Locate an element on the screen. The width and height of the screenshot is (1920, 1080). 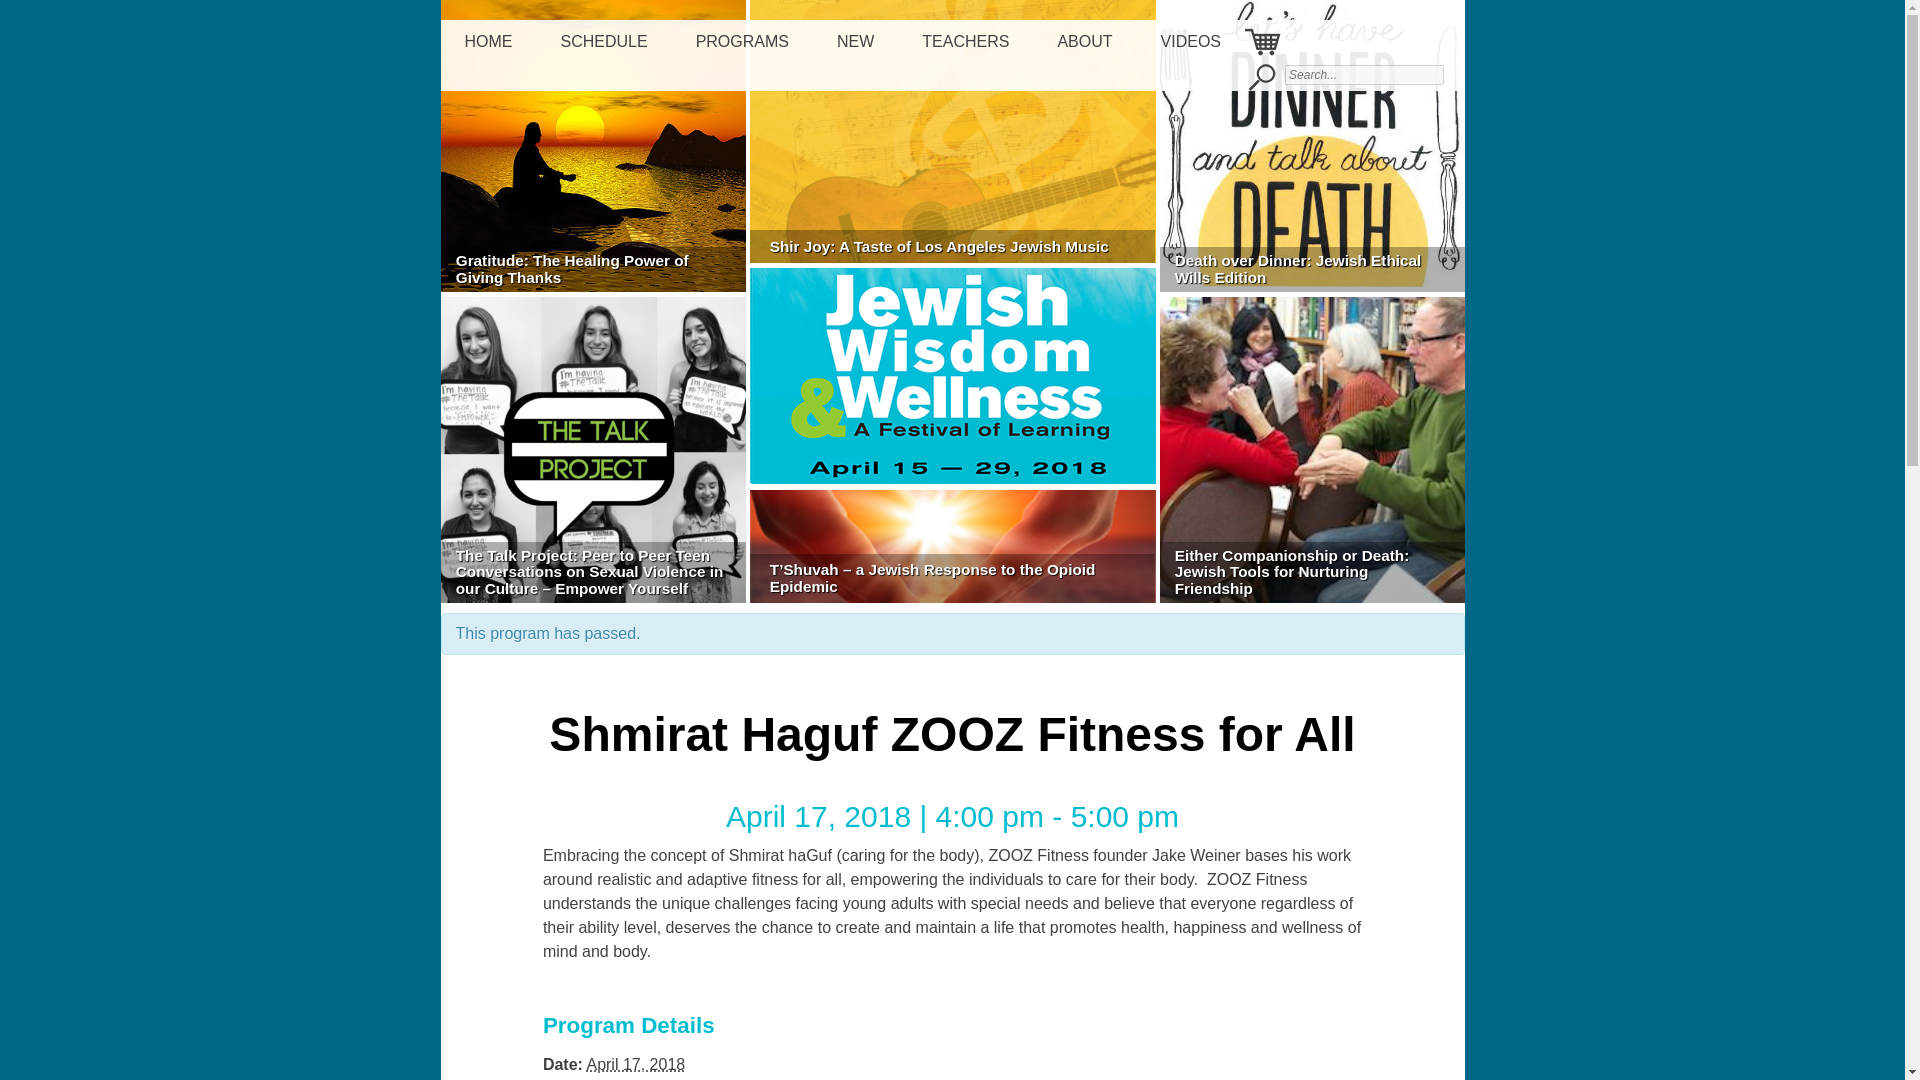
TEACHERS is located at coordinates (966, 42).